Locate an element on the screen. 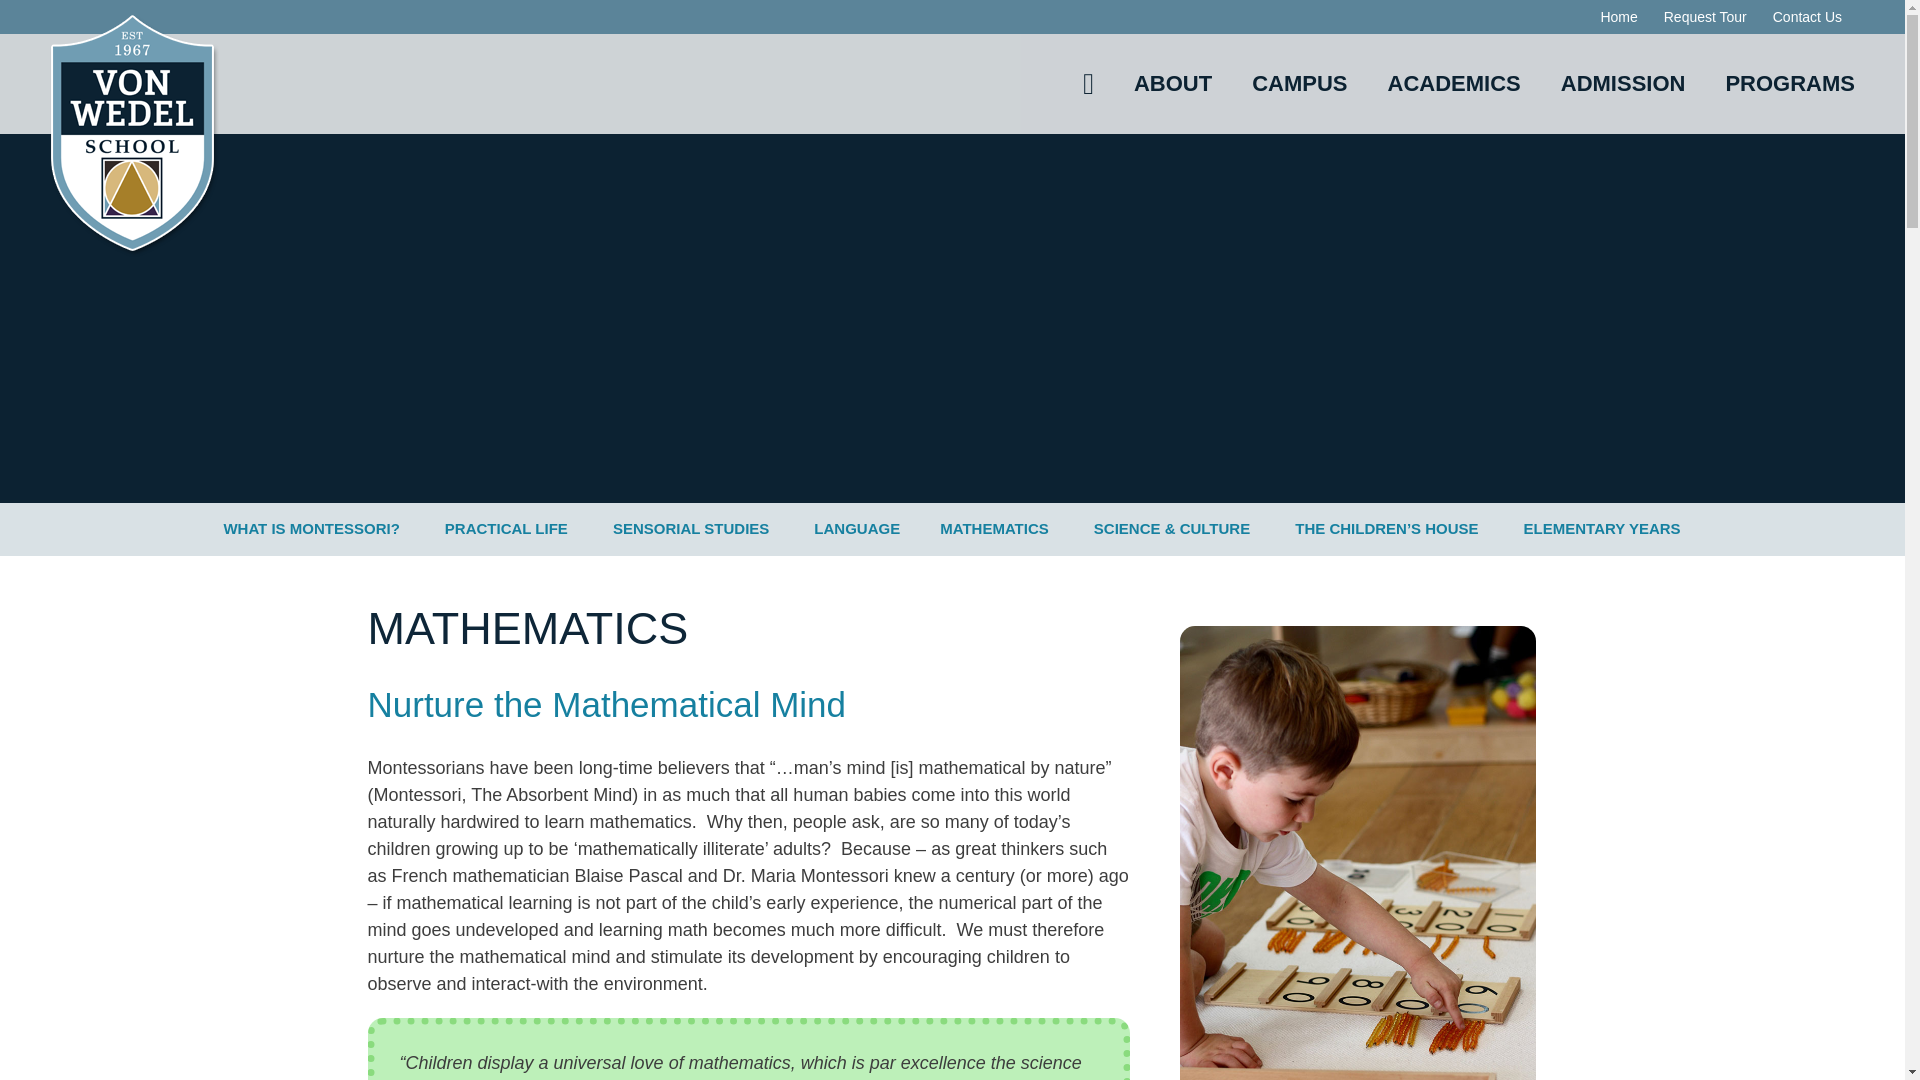 The width and height of the screenshot is (1920, 1080). PROGRAMS is located at coordinates (1789, 83).